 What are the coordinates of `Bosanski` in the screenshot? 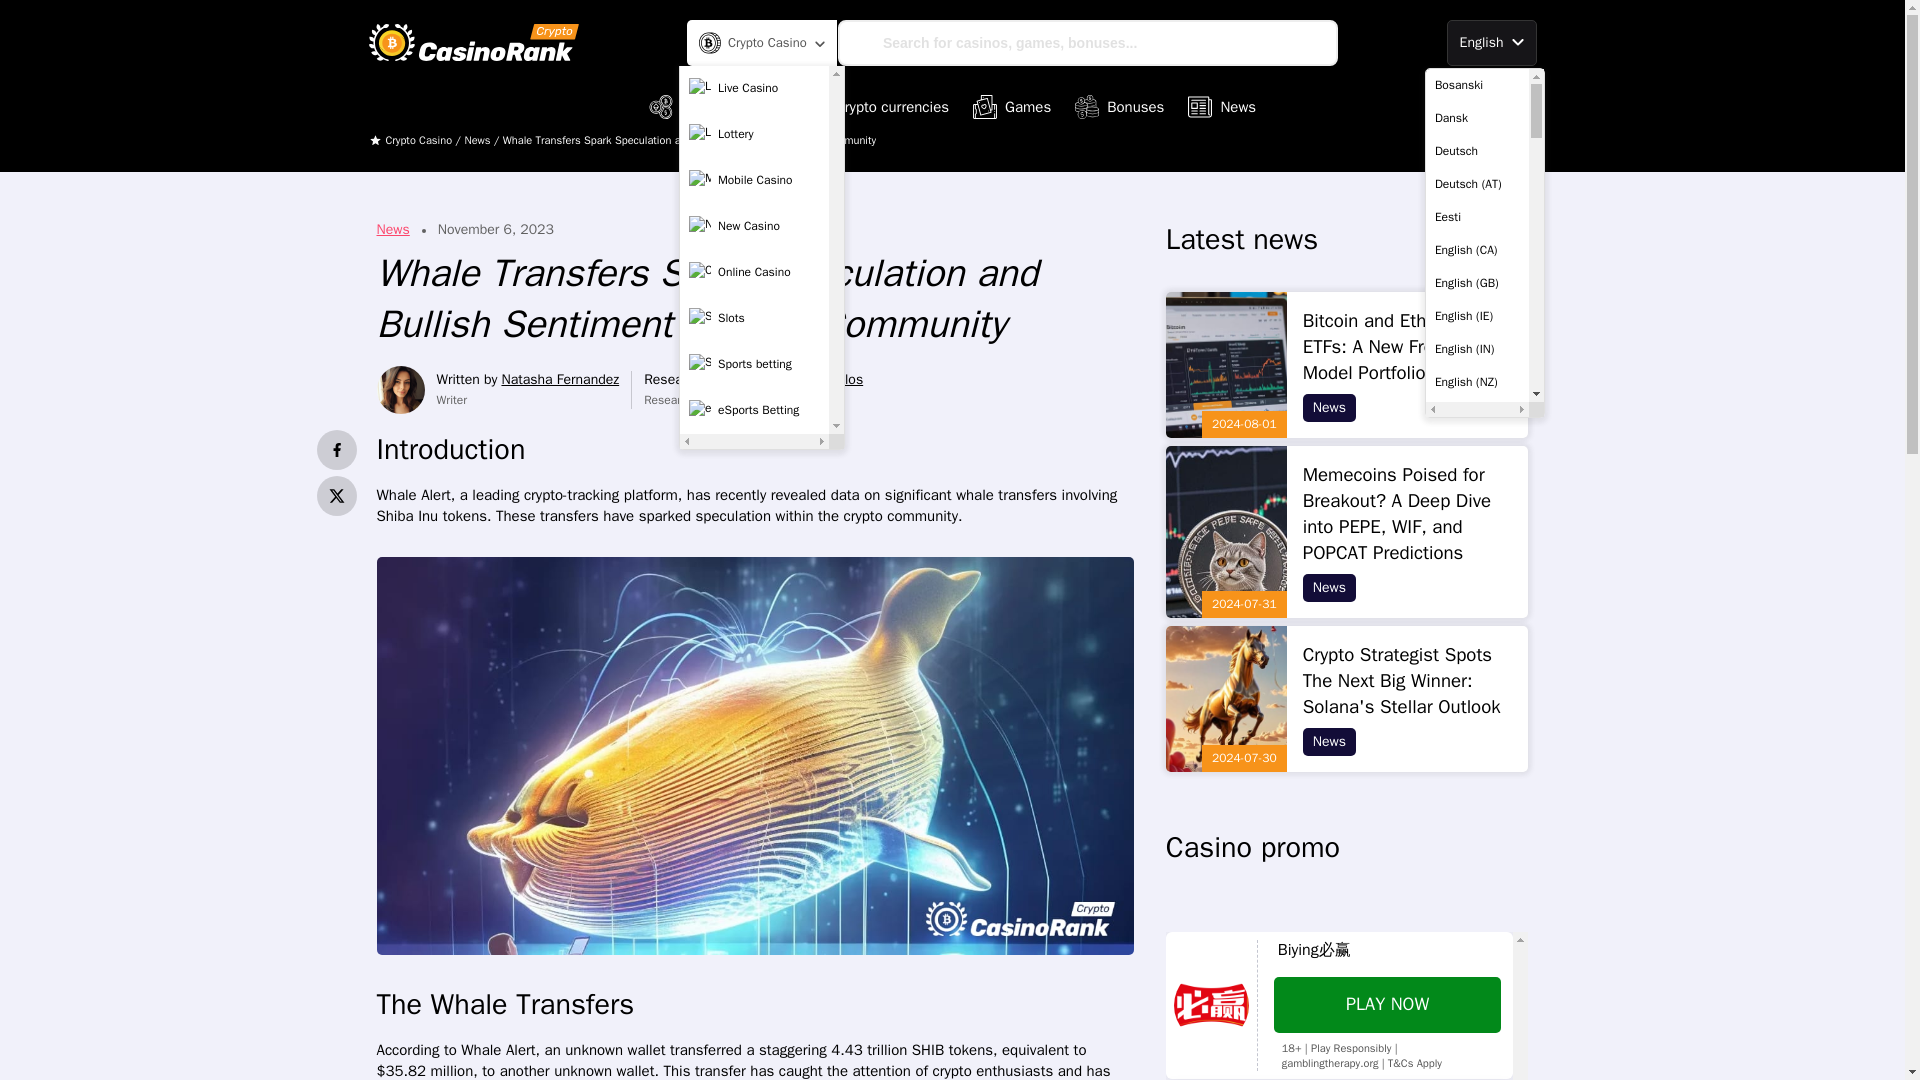 It's located at (1477, 84).